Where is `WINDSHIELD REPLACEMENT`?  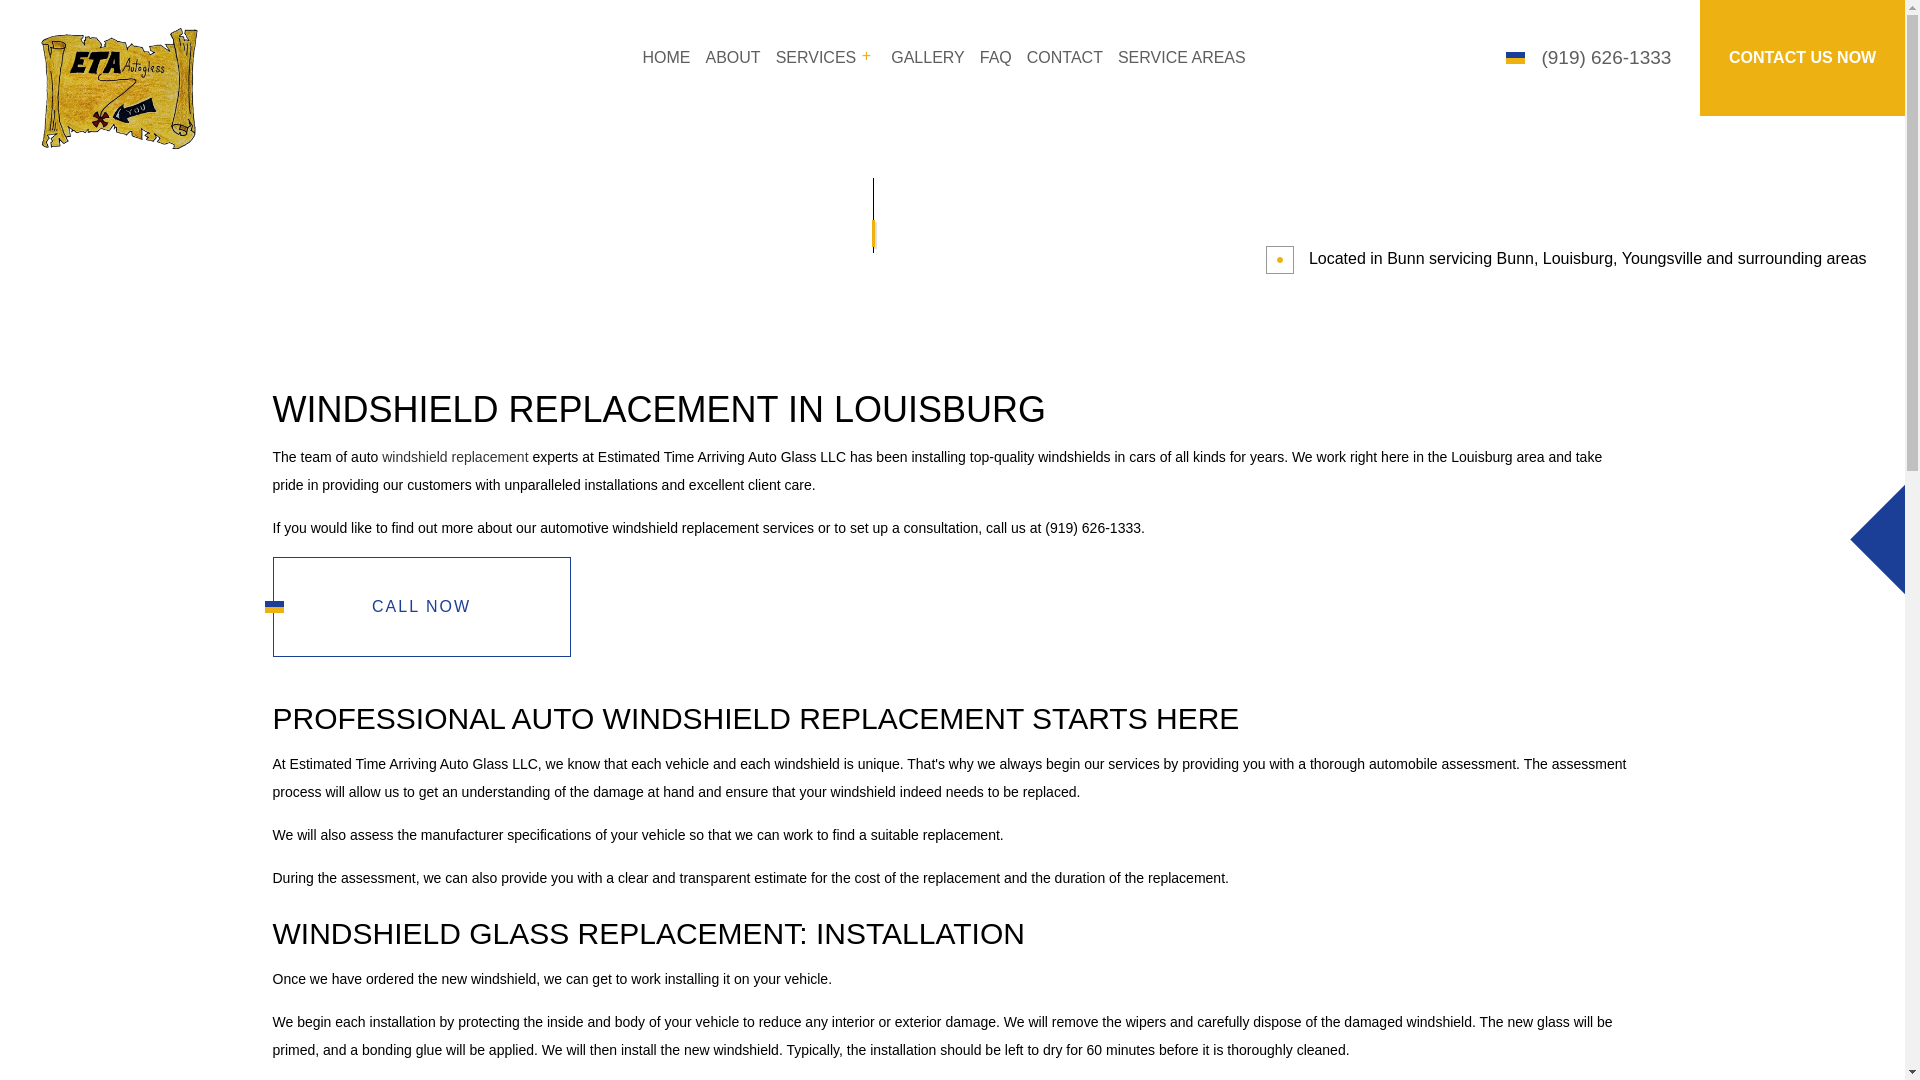
WINDSHIELD REPLACEMENT is located at coordinates (938, 200).